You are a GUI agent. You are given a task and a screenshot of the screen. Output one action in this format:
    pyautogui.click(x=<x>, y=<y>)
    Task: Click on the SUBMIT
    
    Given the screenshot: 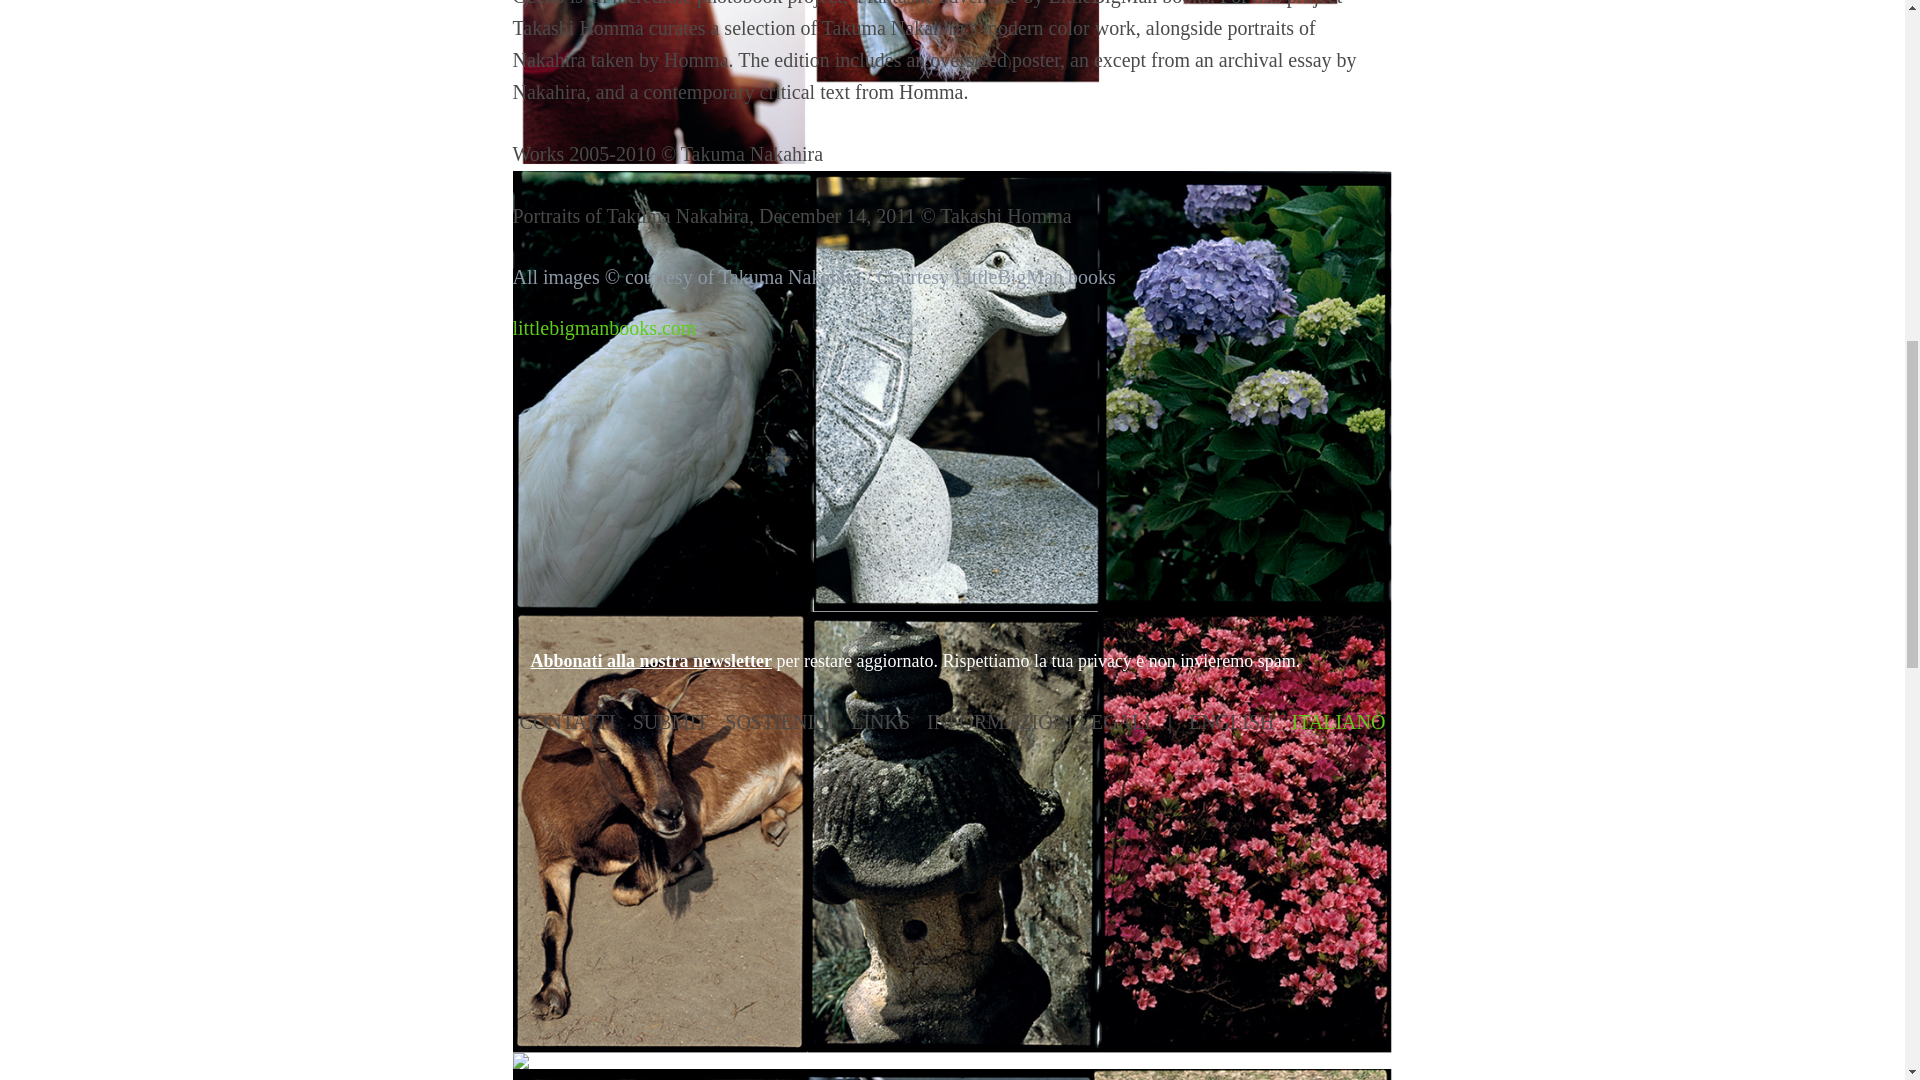 What is the action you would take?
    pyautogui.click(x=670, y=722)
    